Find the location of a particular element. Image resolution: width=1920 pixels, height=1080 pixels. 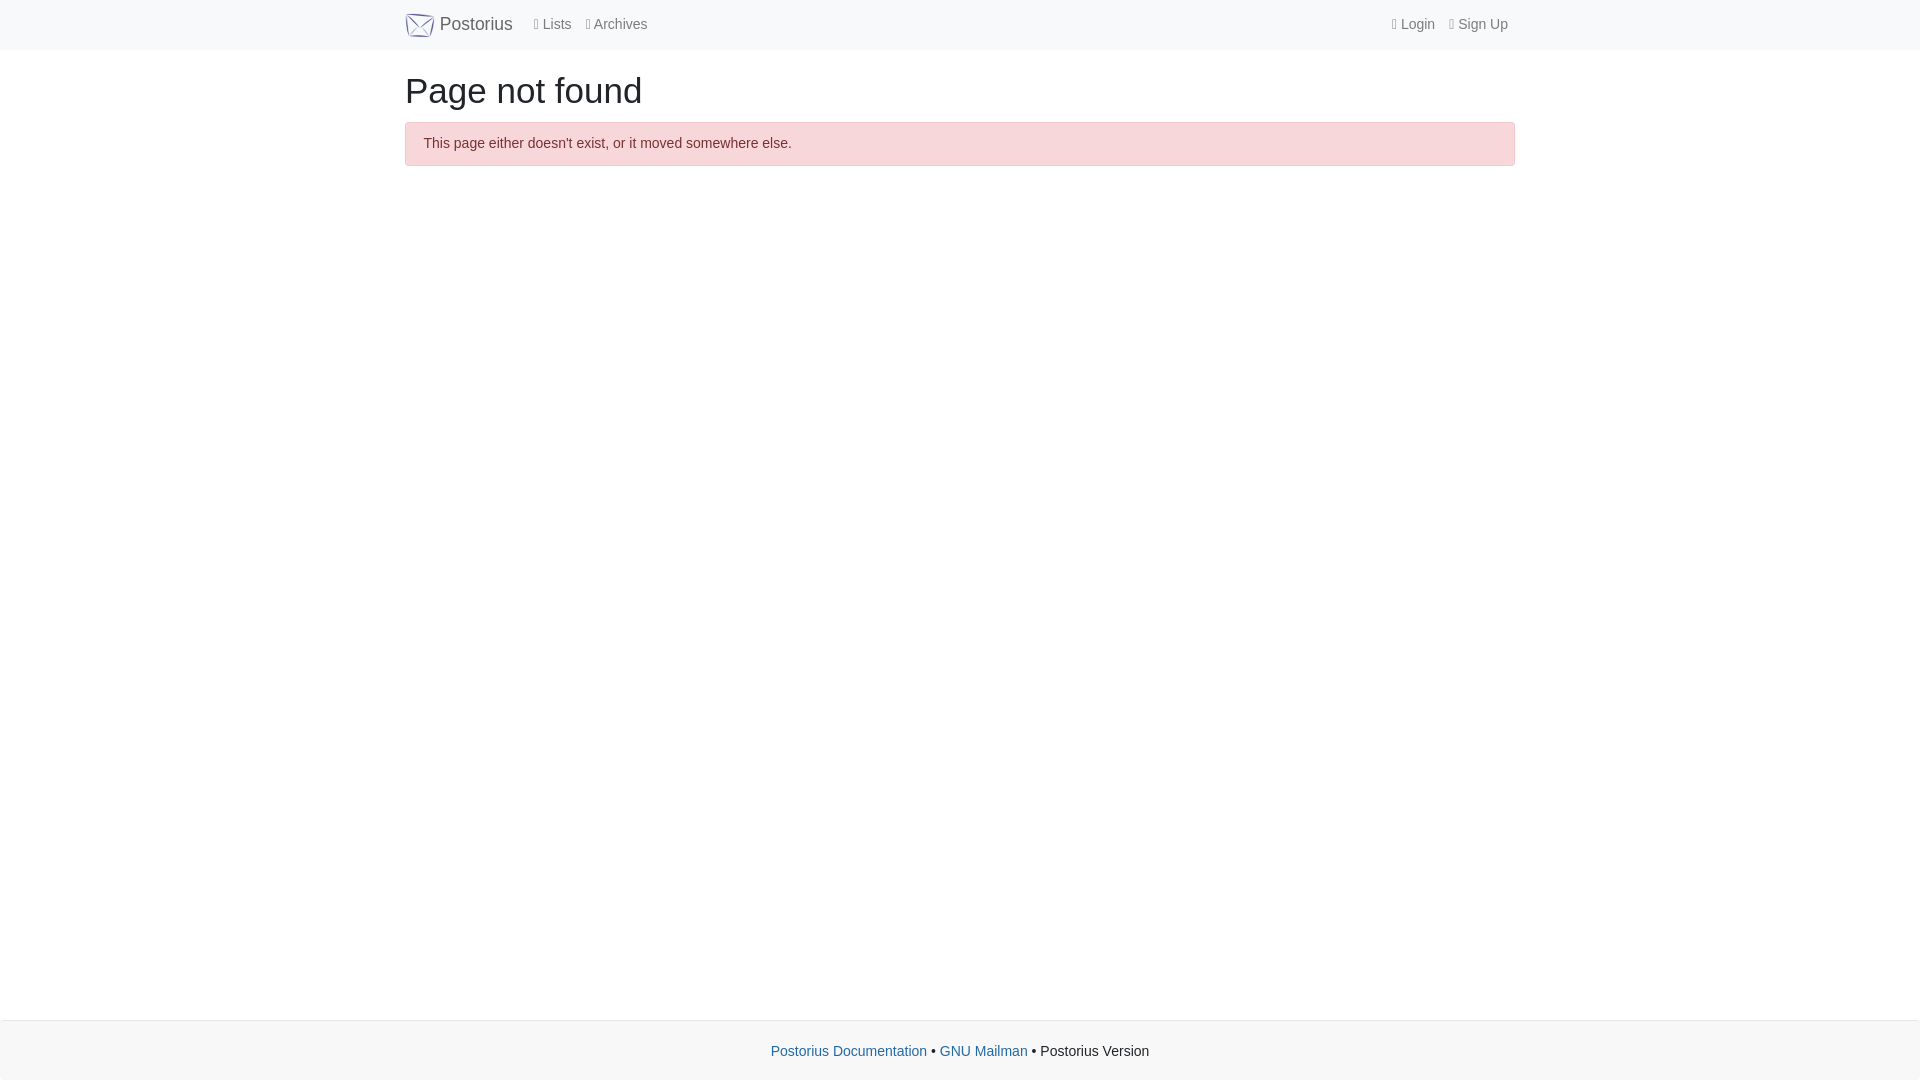

Sign Up is located at coordinates (1478, 24).